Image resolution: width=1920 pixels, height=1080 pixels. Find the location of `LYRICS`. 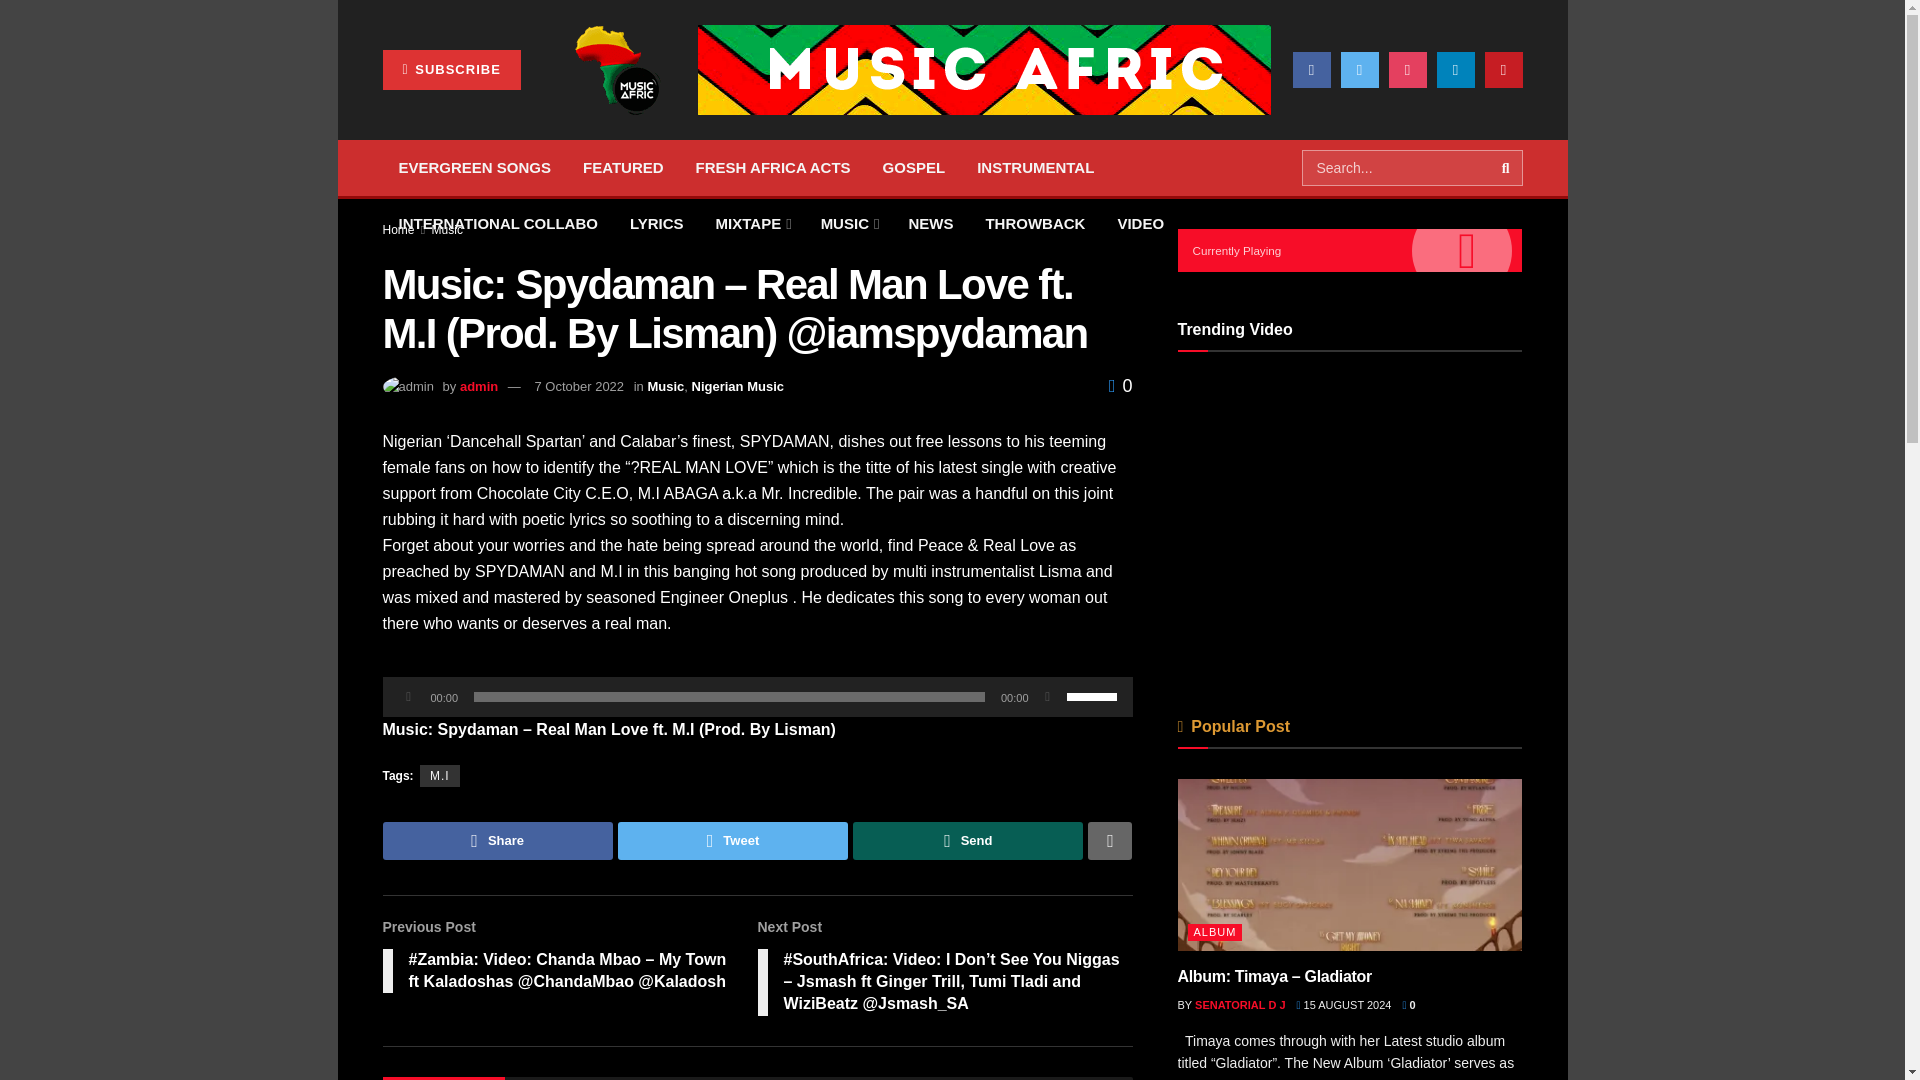

LYRICS is located at coordinates (657, 223).